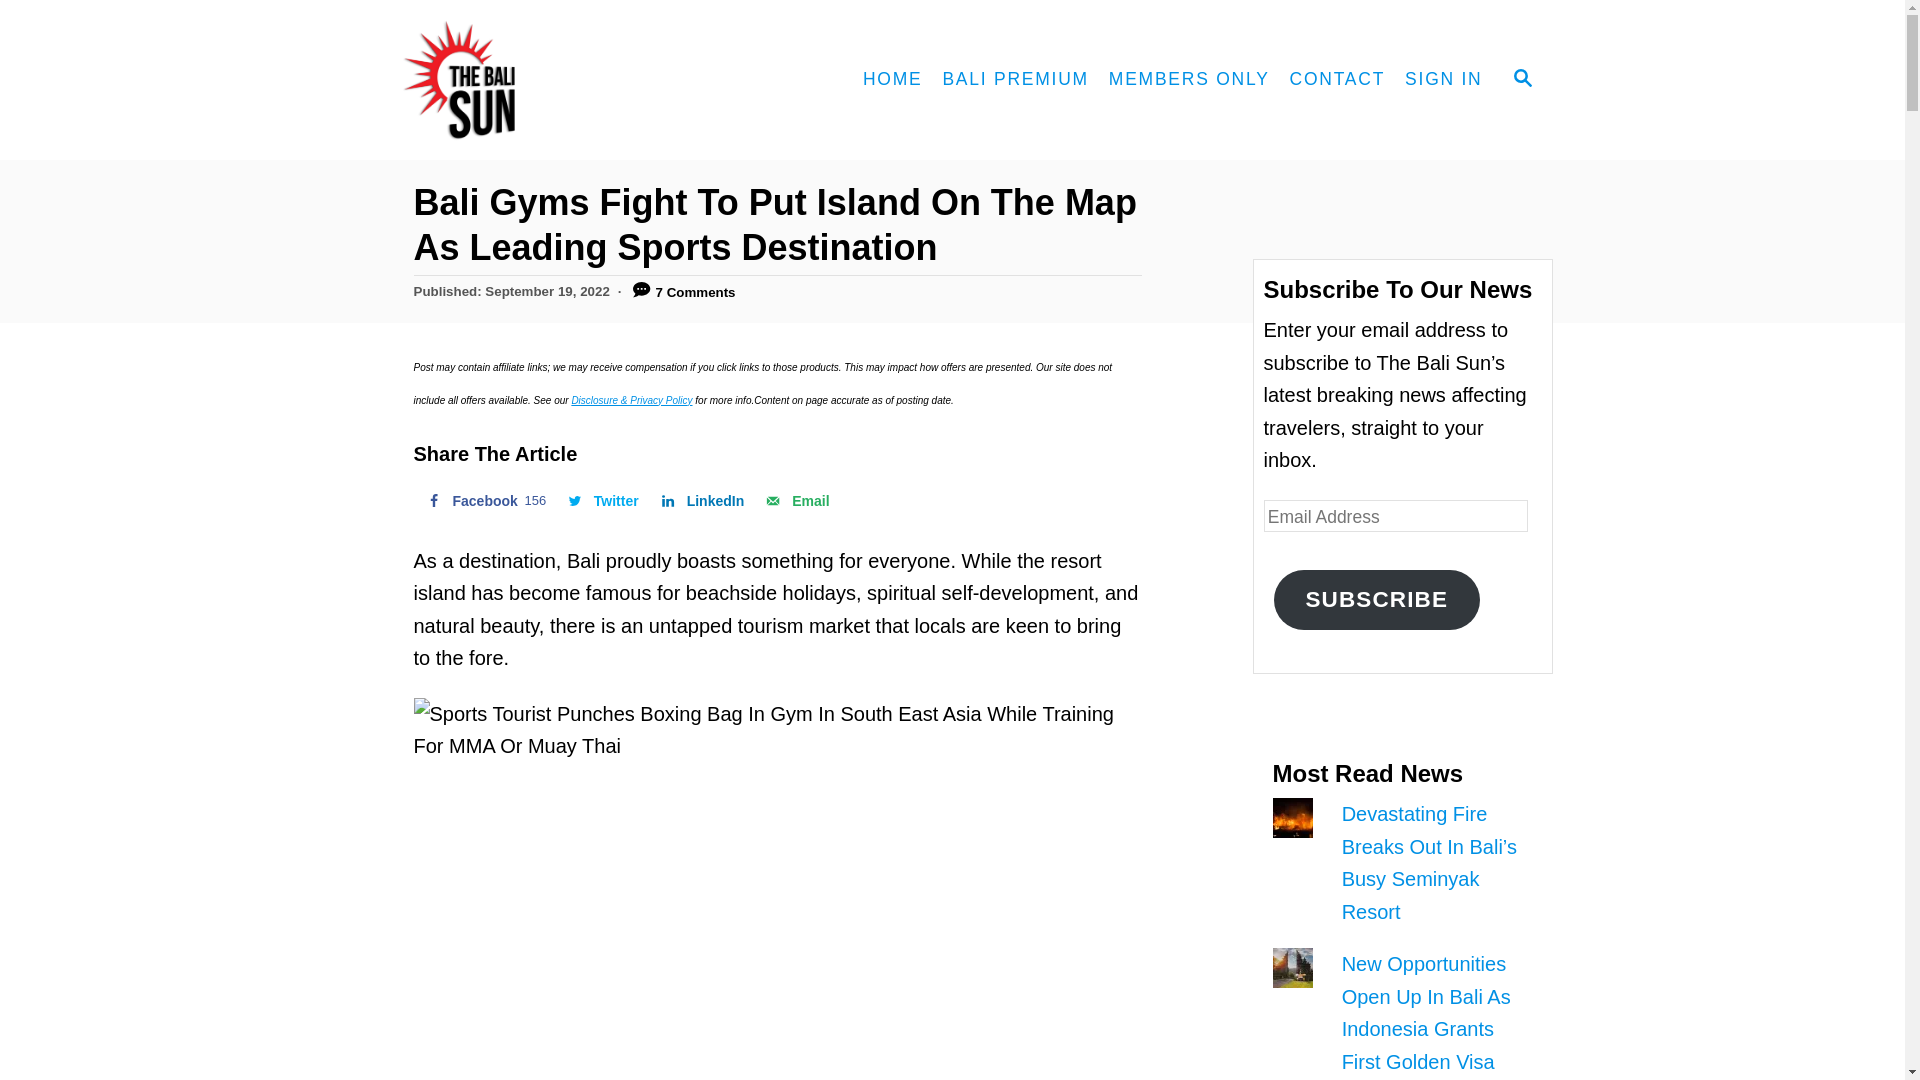 This screenshot has height=1080, width=1920. What do you see at coordinates (532, 80) in the screenshot?
I see `The Bali Sun` at bounding box center [532, 80].